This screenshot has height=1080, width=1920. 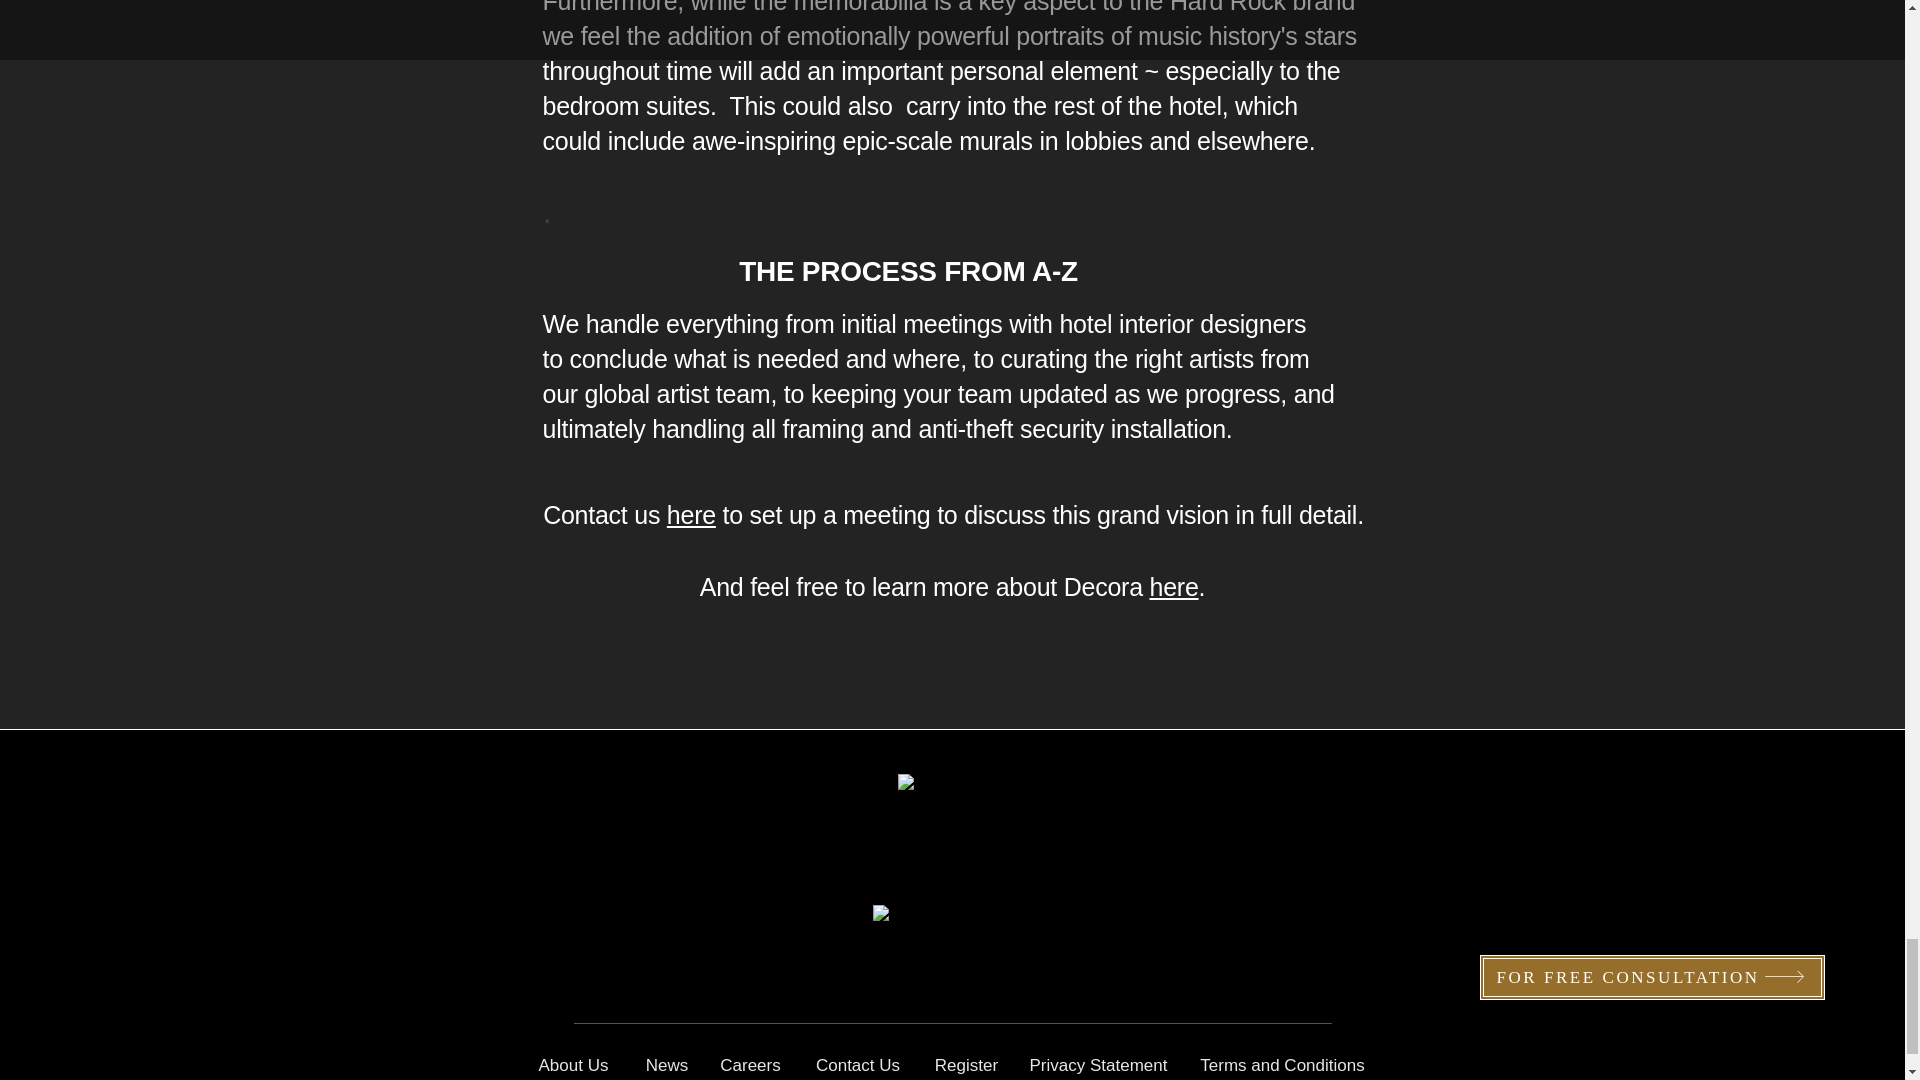 What do you see at coordinates (1097, 1063) in the screenshot?
I see `Privacy Statement` at bounding box center [1097, 1063].